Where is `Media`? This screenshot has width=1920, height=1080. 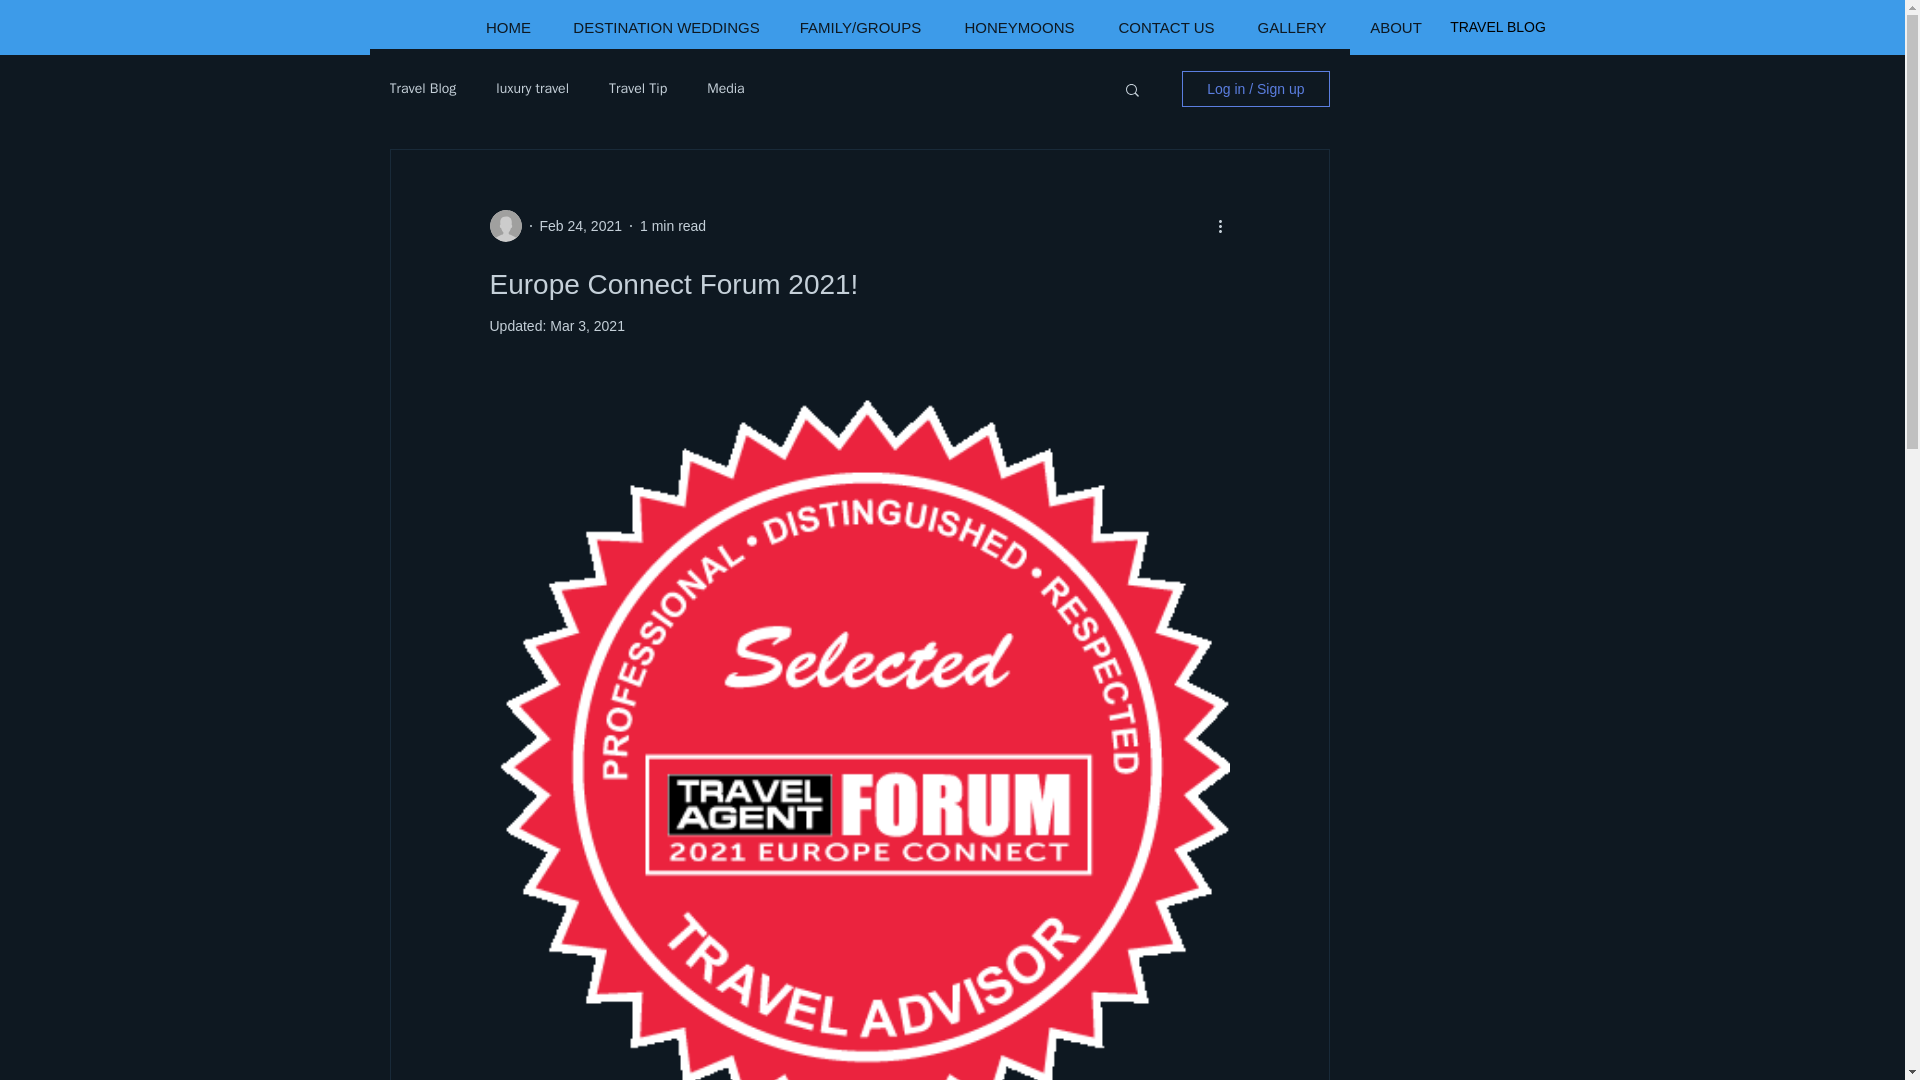 Media is located at coordinates (725, 88).